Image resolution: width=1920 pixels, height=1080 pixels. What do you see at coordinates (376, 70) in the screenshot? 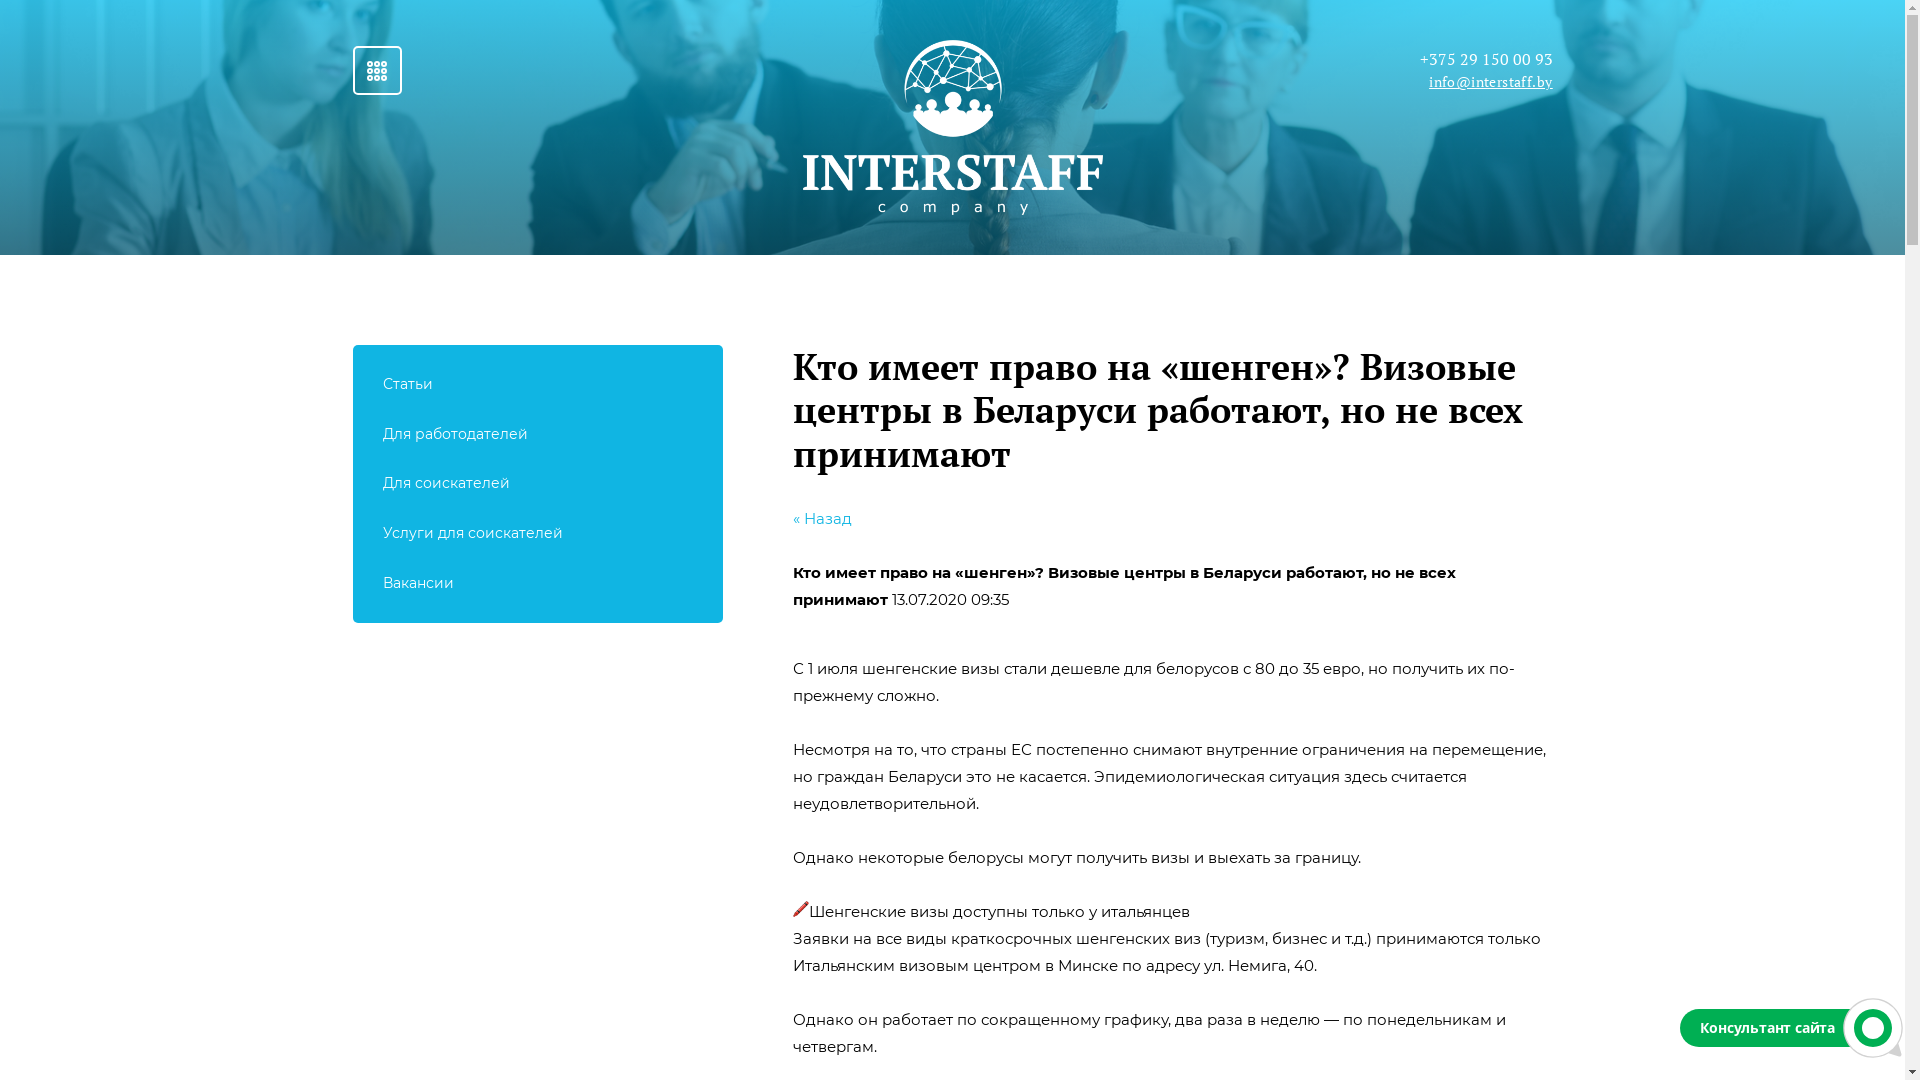
I see `...` at bounding box center [376, 70].